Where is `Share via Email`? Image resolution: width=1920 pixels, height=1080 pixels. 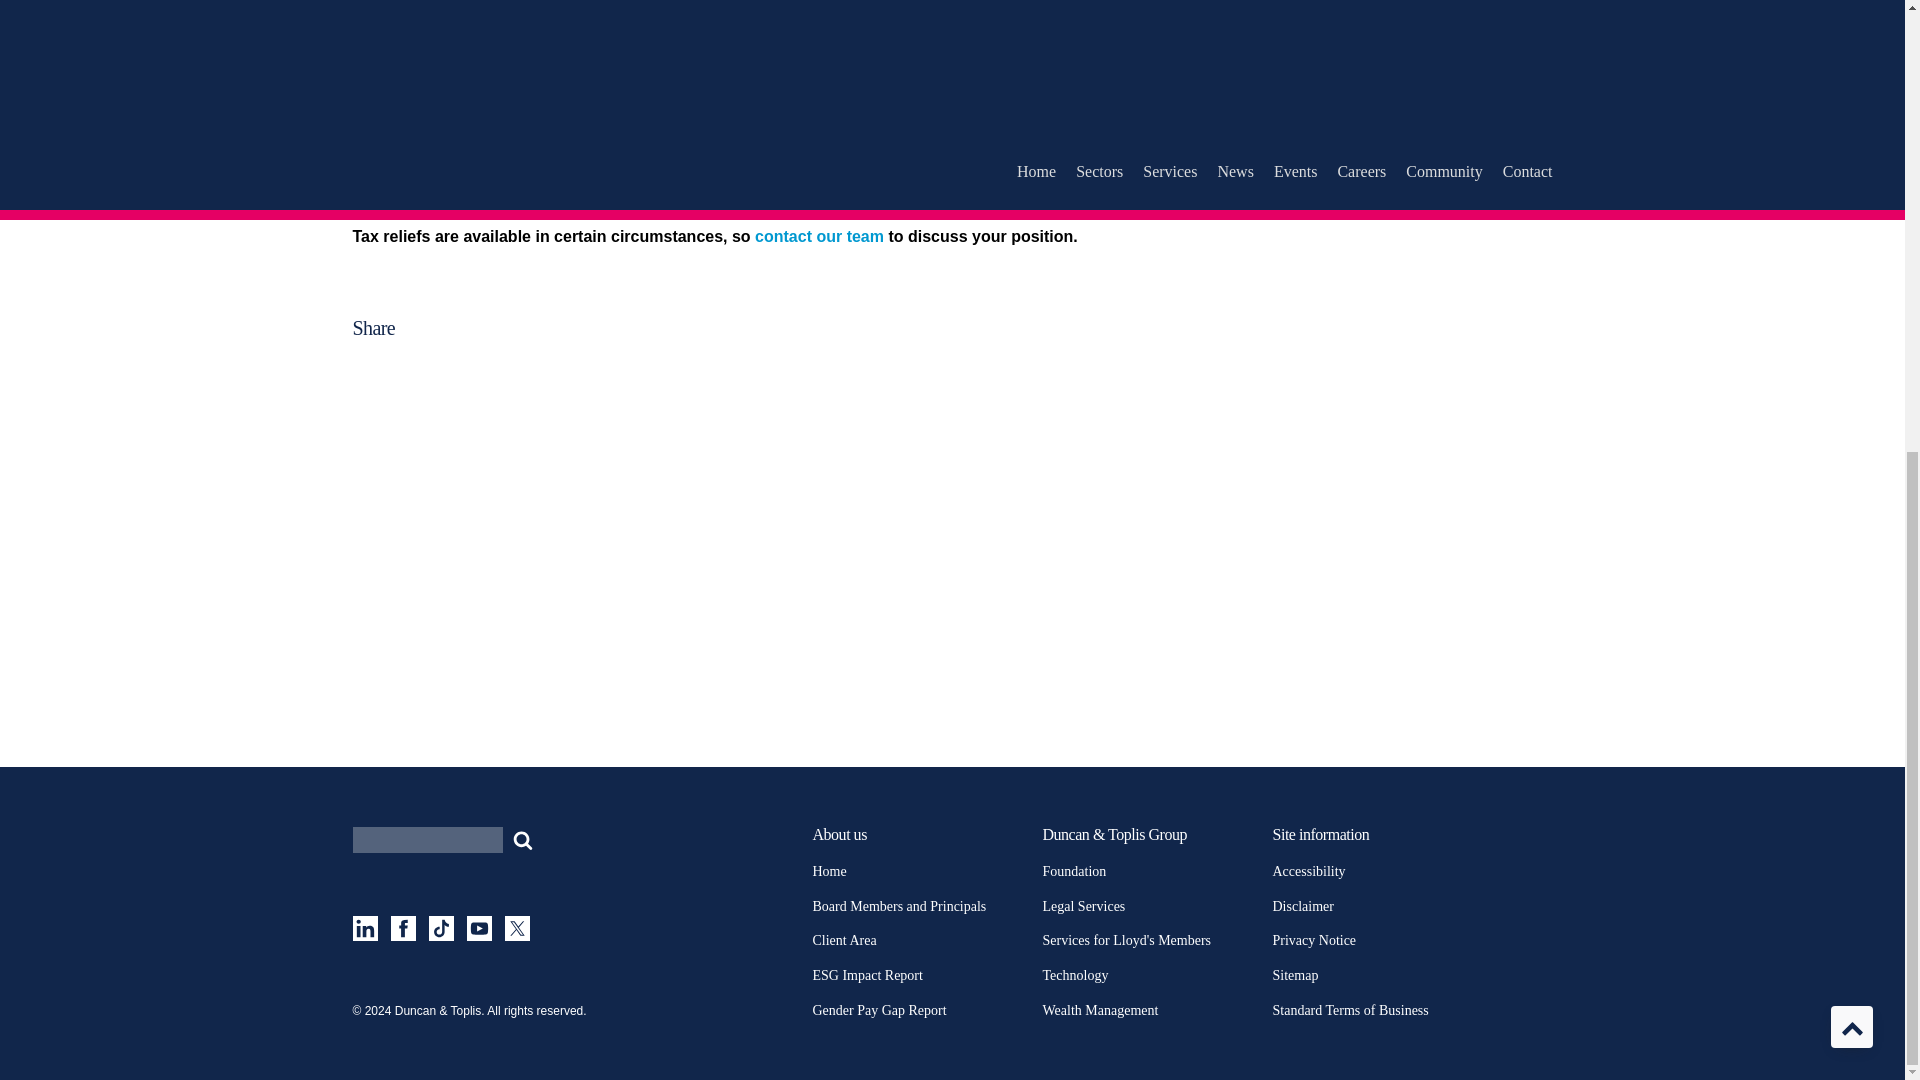 Share via Email is located at coordinates (827, 409).